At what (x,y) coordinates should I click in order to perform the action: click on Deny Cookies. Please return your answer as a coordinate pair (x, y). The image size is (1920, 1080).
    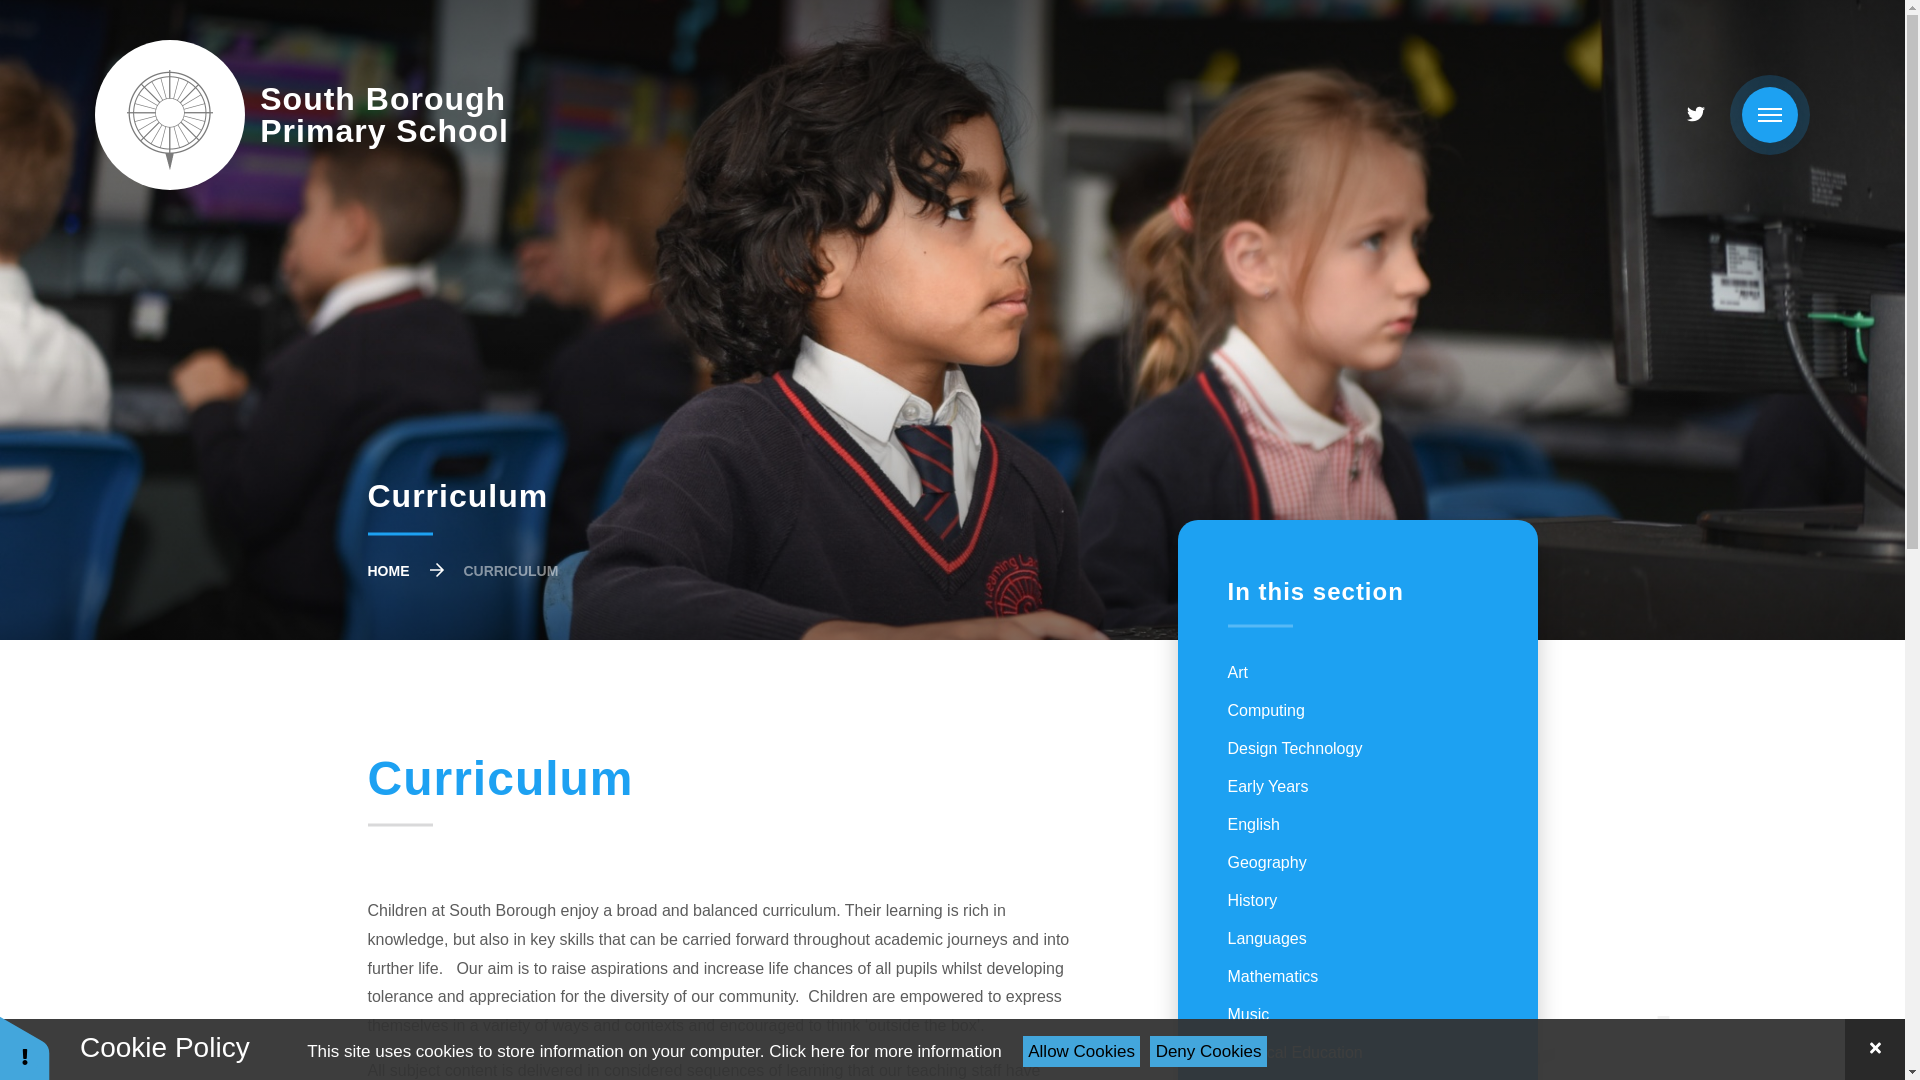
    Looking at the image, I should click on (884, 1051).